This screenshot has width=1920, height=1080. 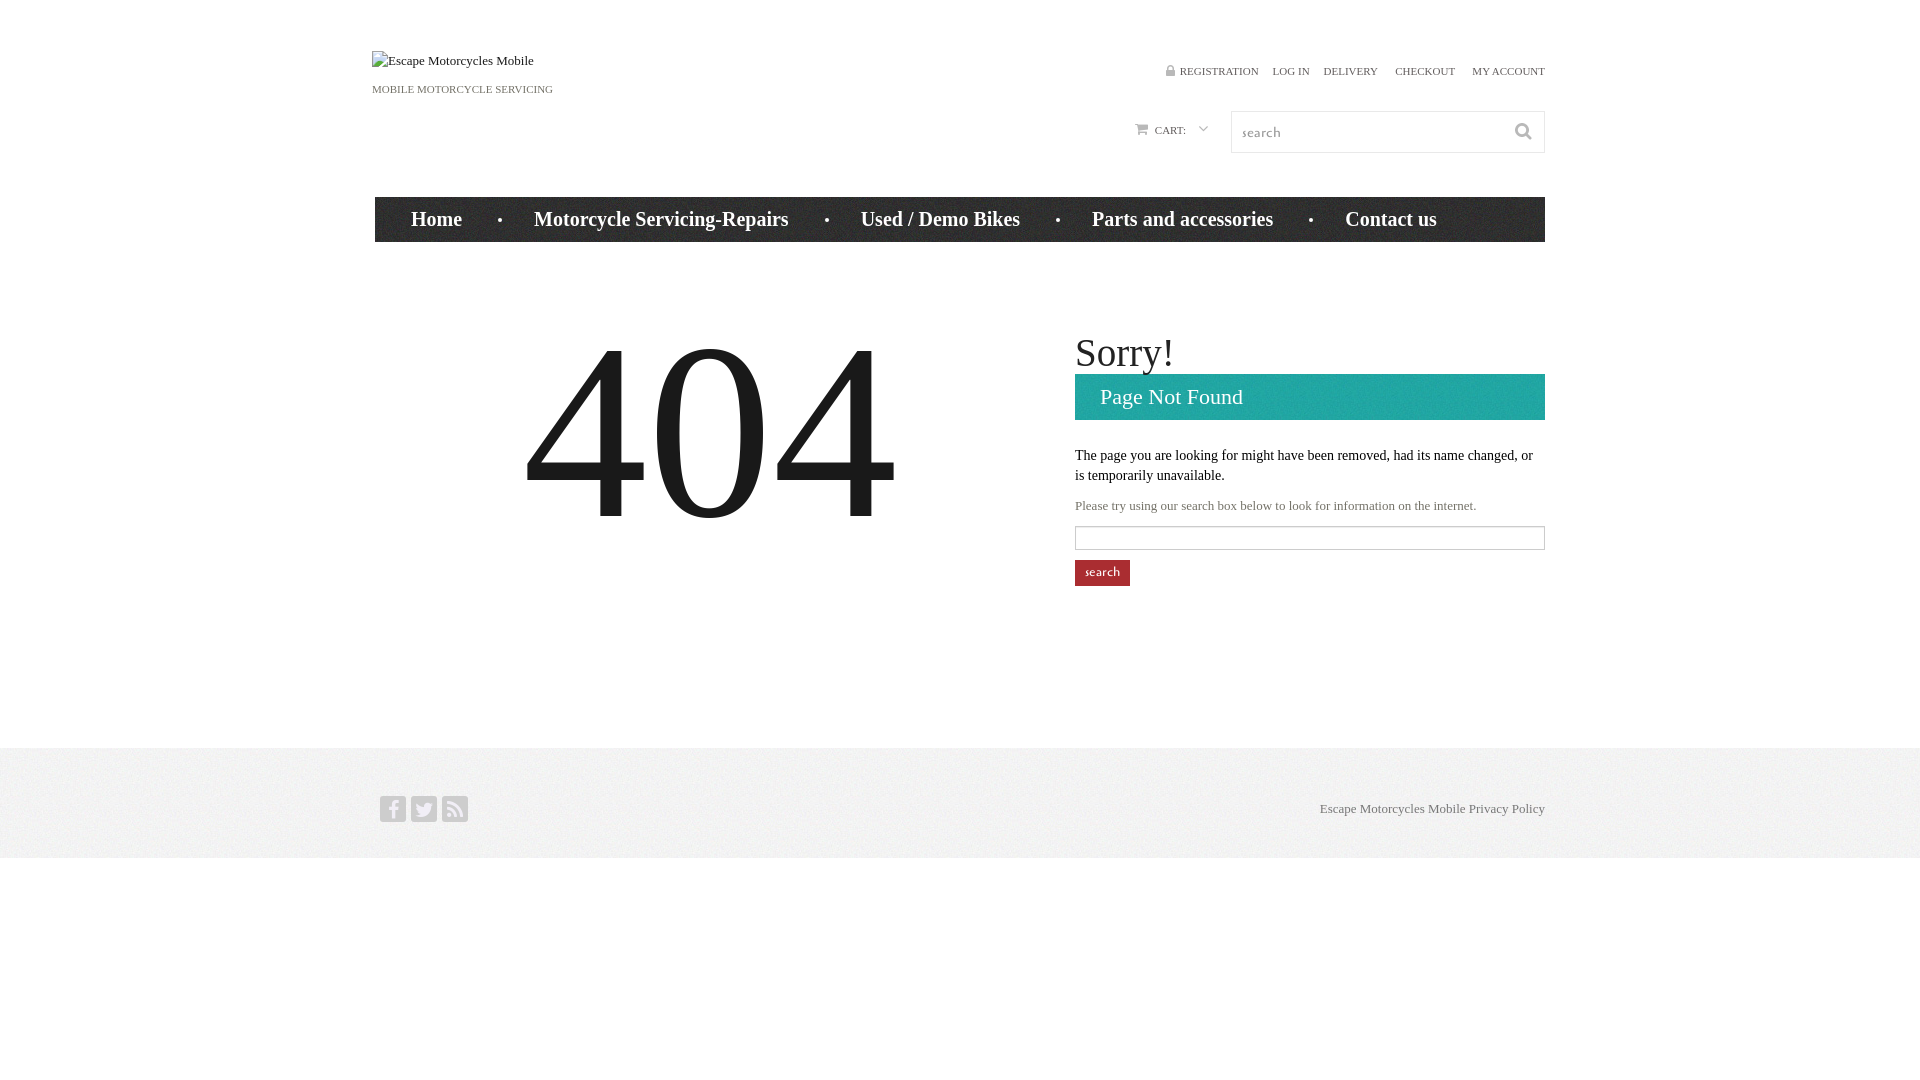 What do you see at coordinates (1391, 219) in the screenshot?
I see `Contact us` at bounding box center [1391, 219].